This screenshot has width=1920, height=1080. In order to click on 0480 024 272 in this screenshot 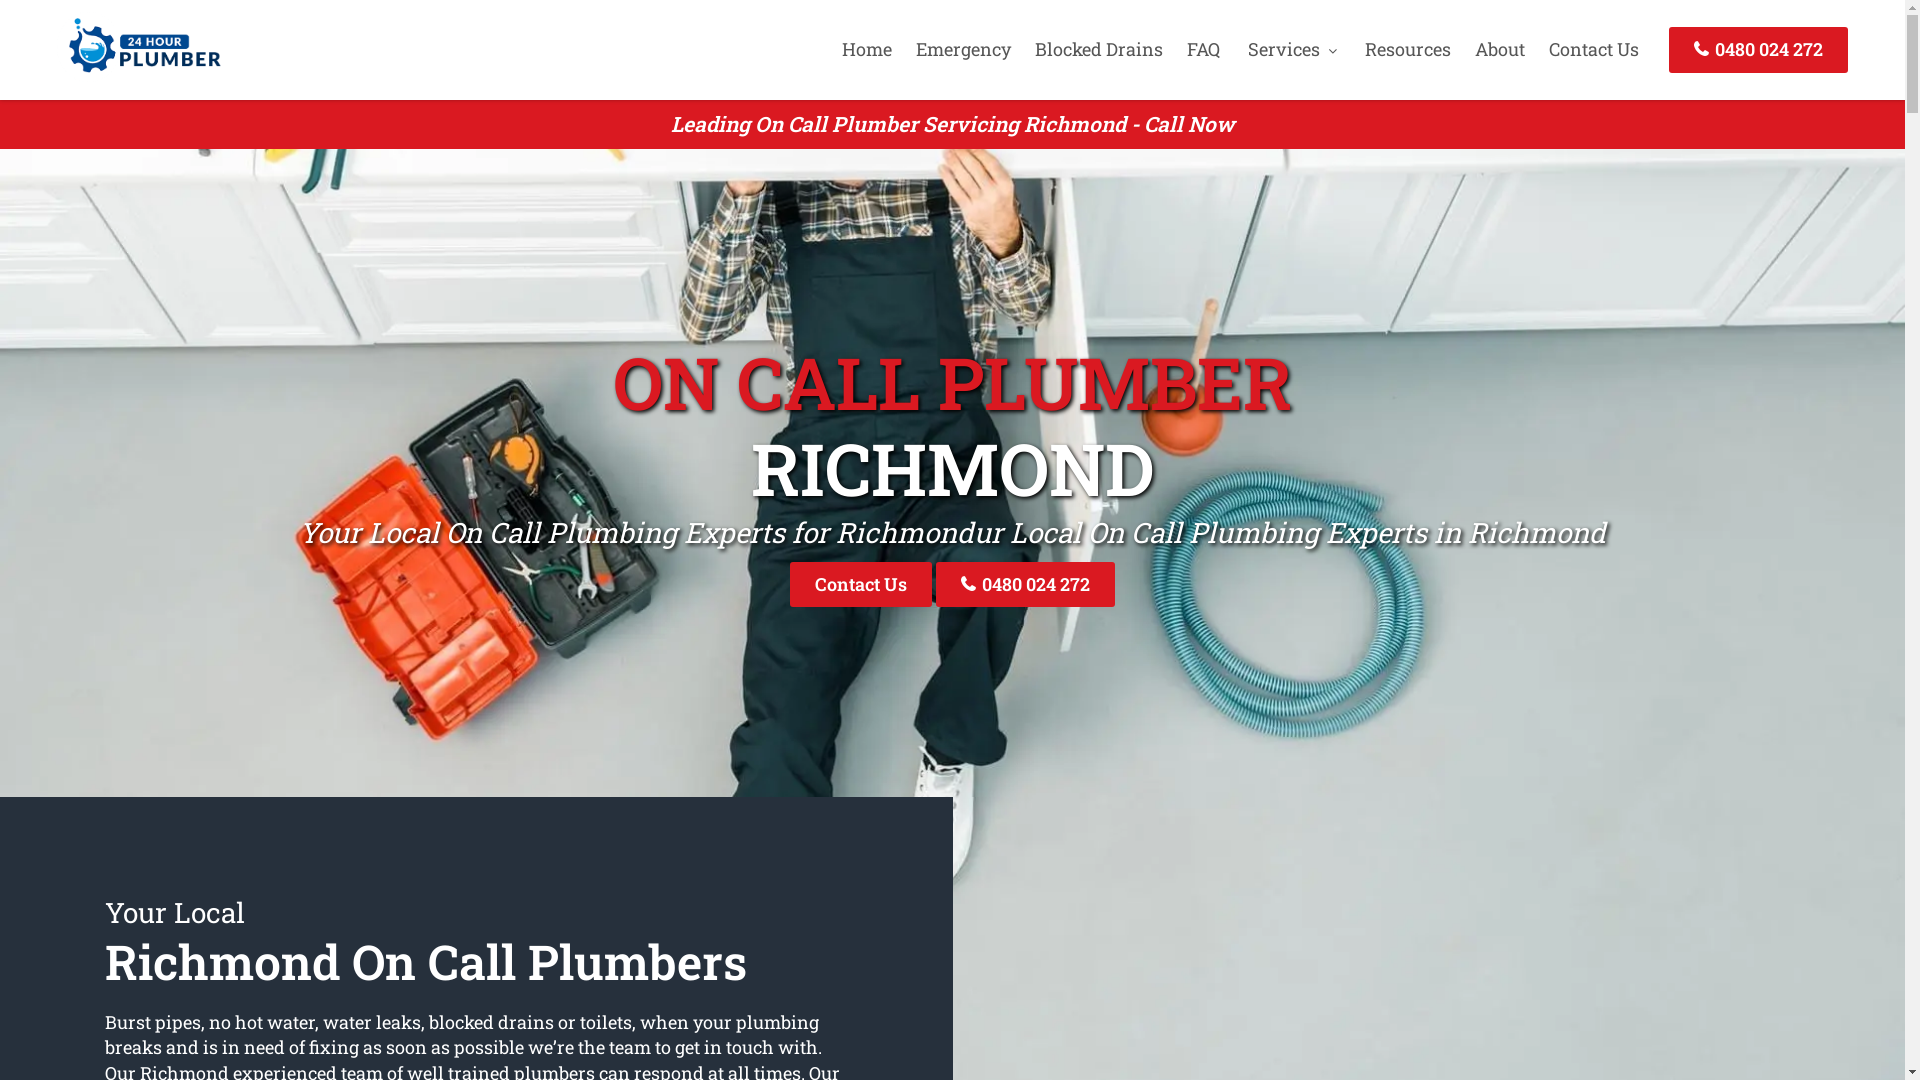, I will do `click(1758, 50)`.